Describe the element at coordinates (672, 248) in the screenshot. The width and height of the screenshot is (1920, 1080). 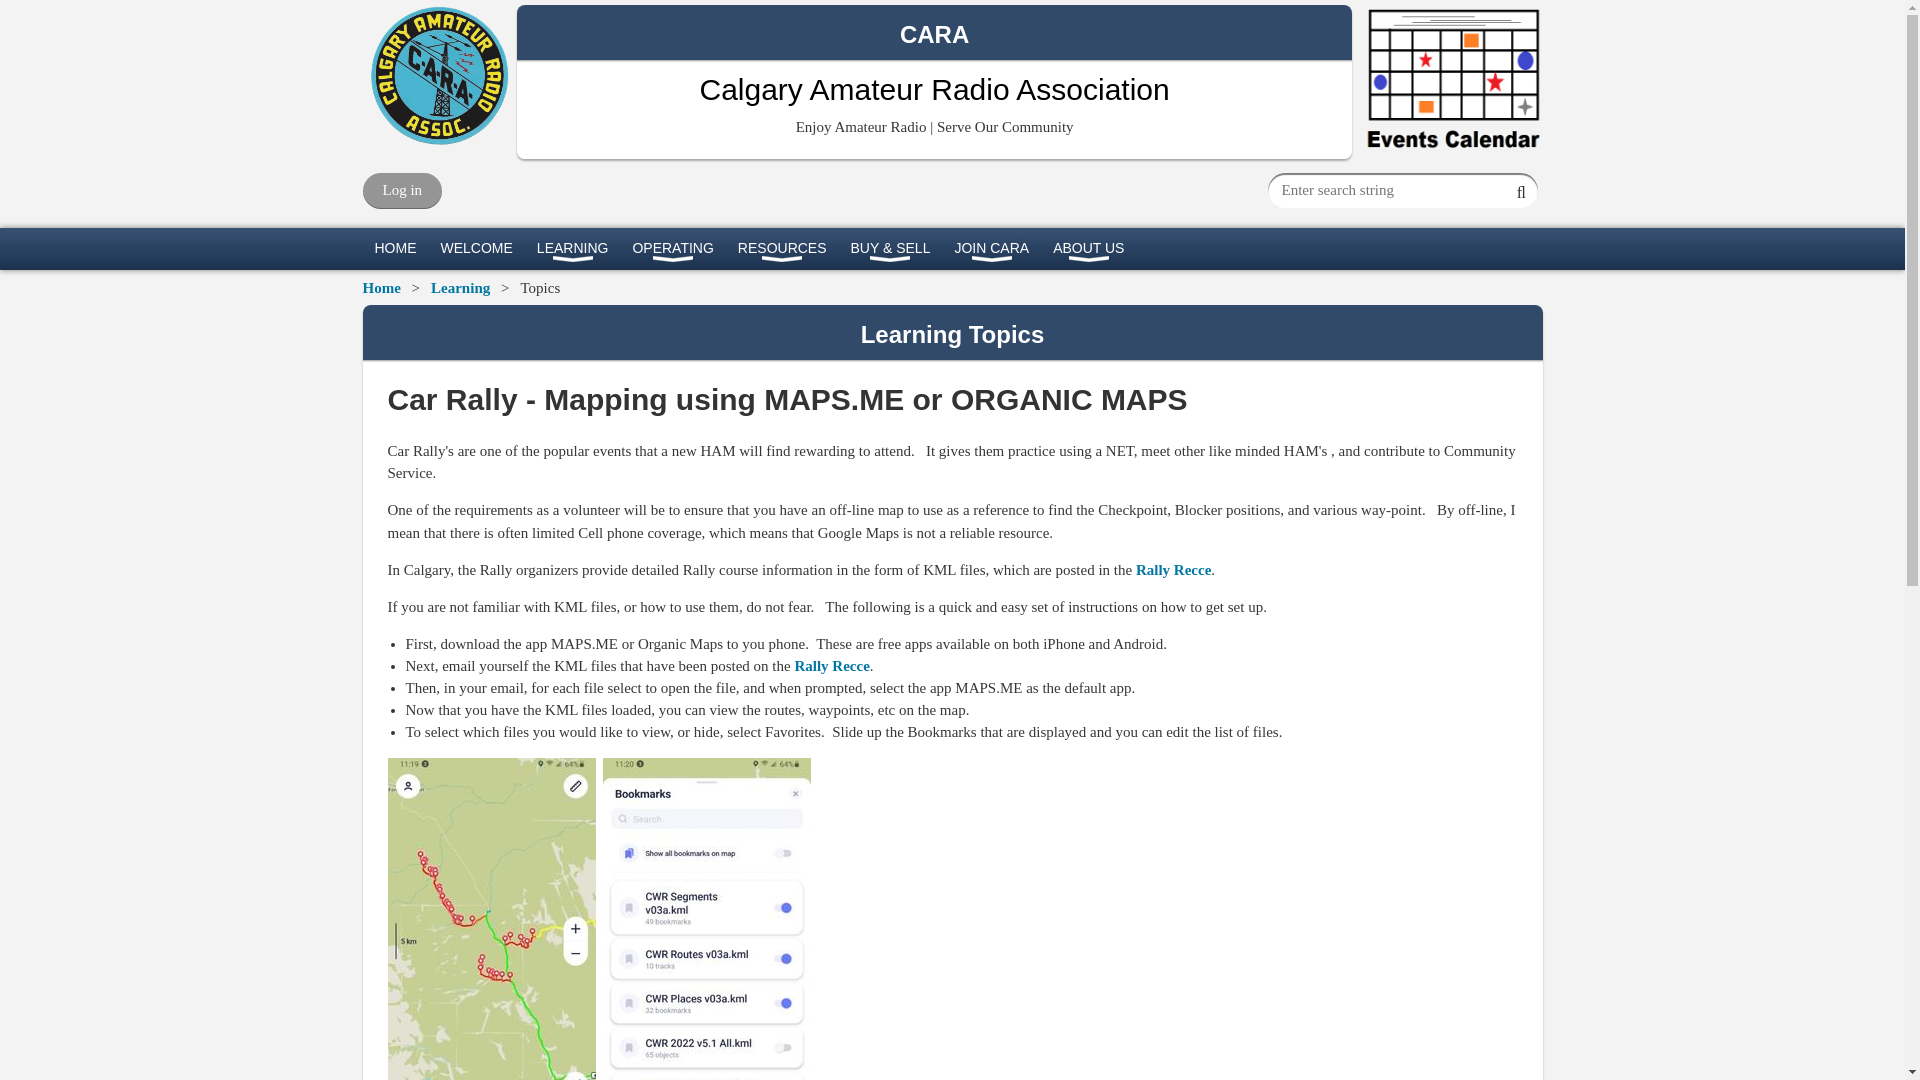
I see `OPERATING` at that location.